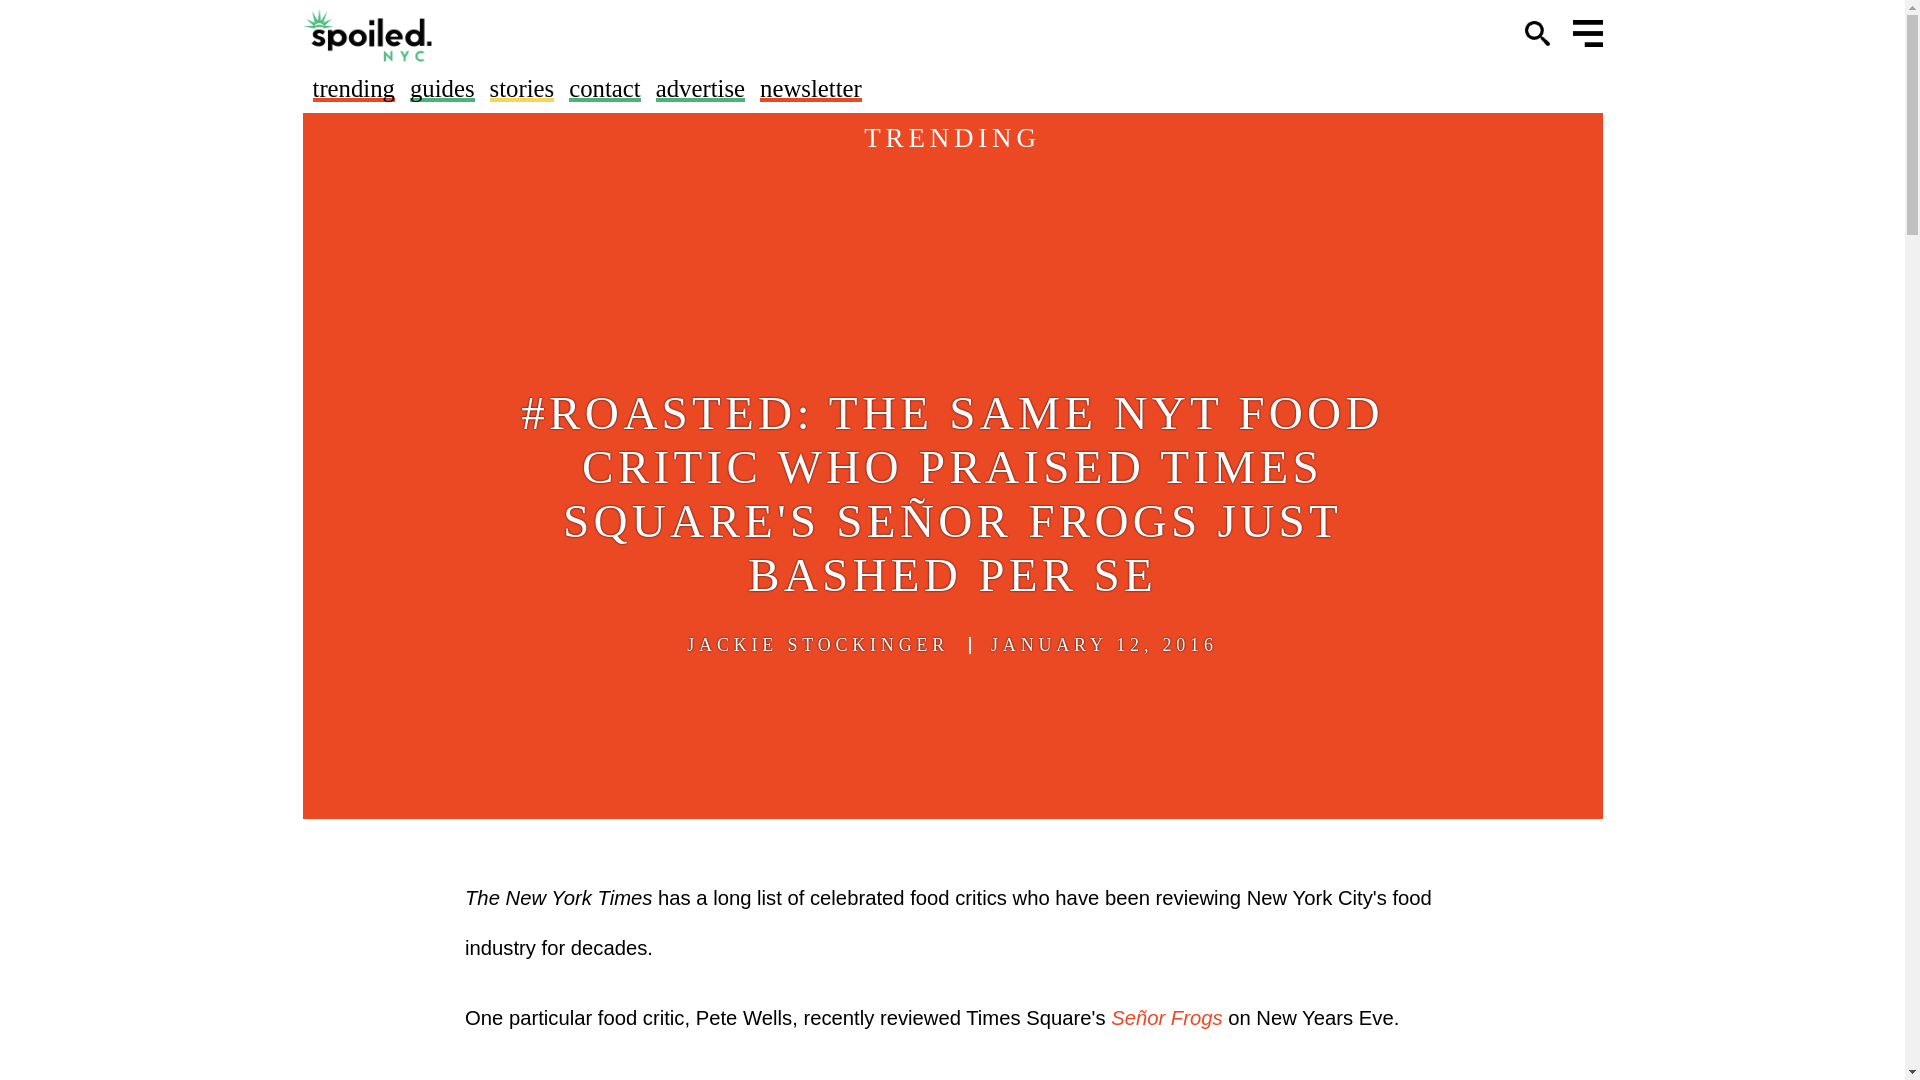 This screenshot has width=1920, height=1080. Describe the element at coordinates (604, 88) in the screenshot. I see `contact` at that location.